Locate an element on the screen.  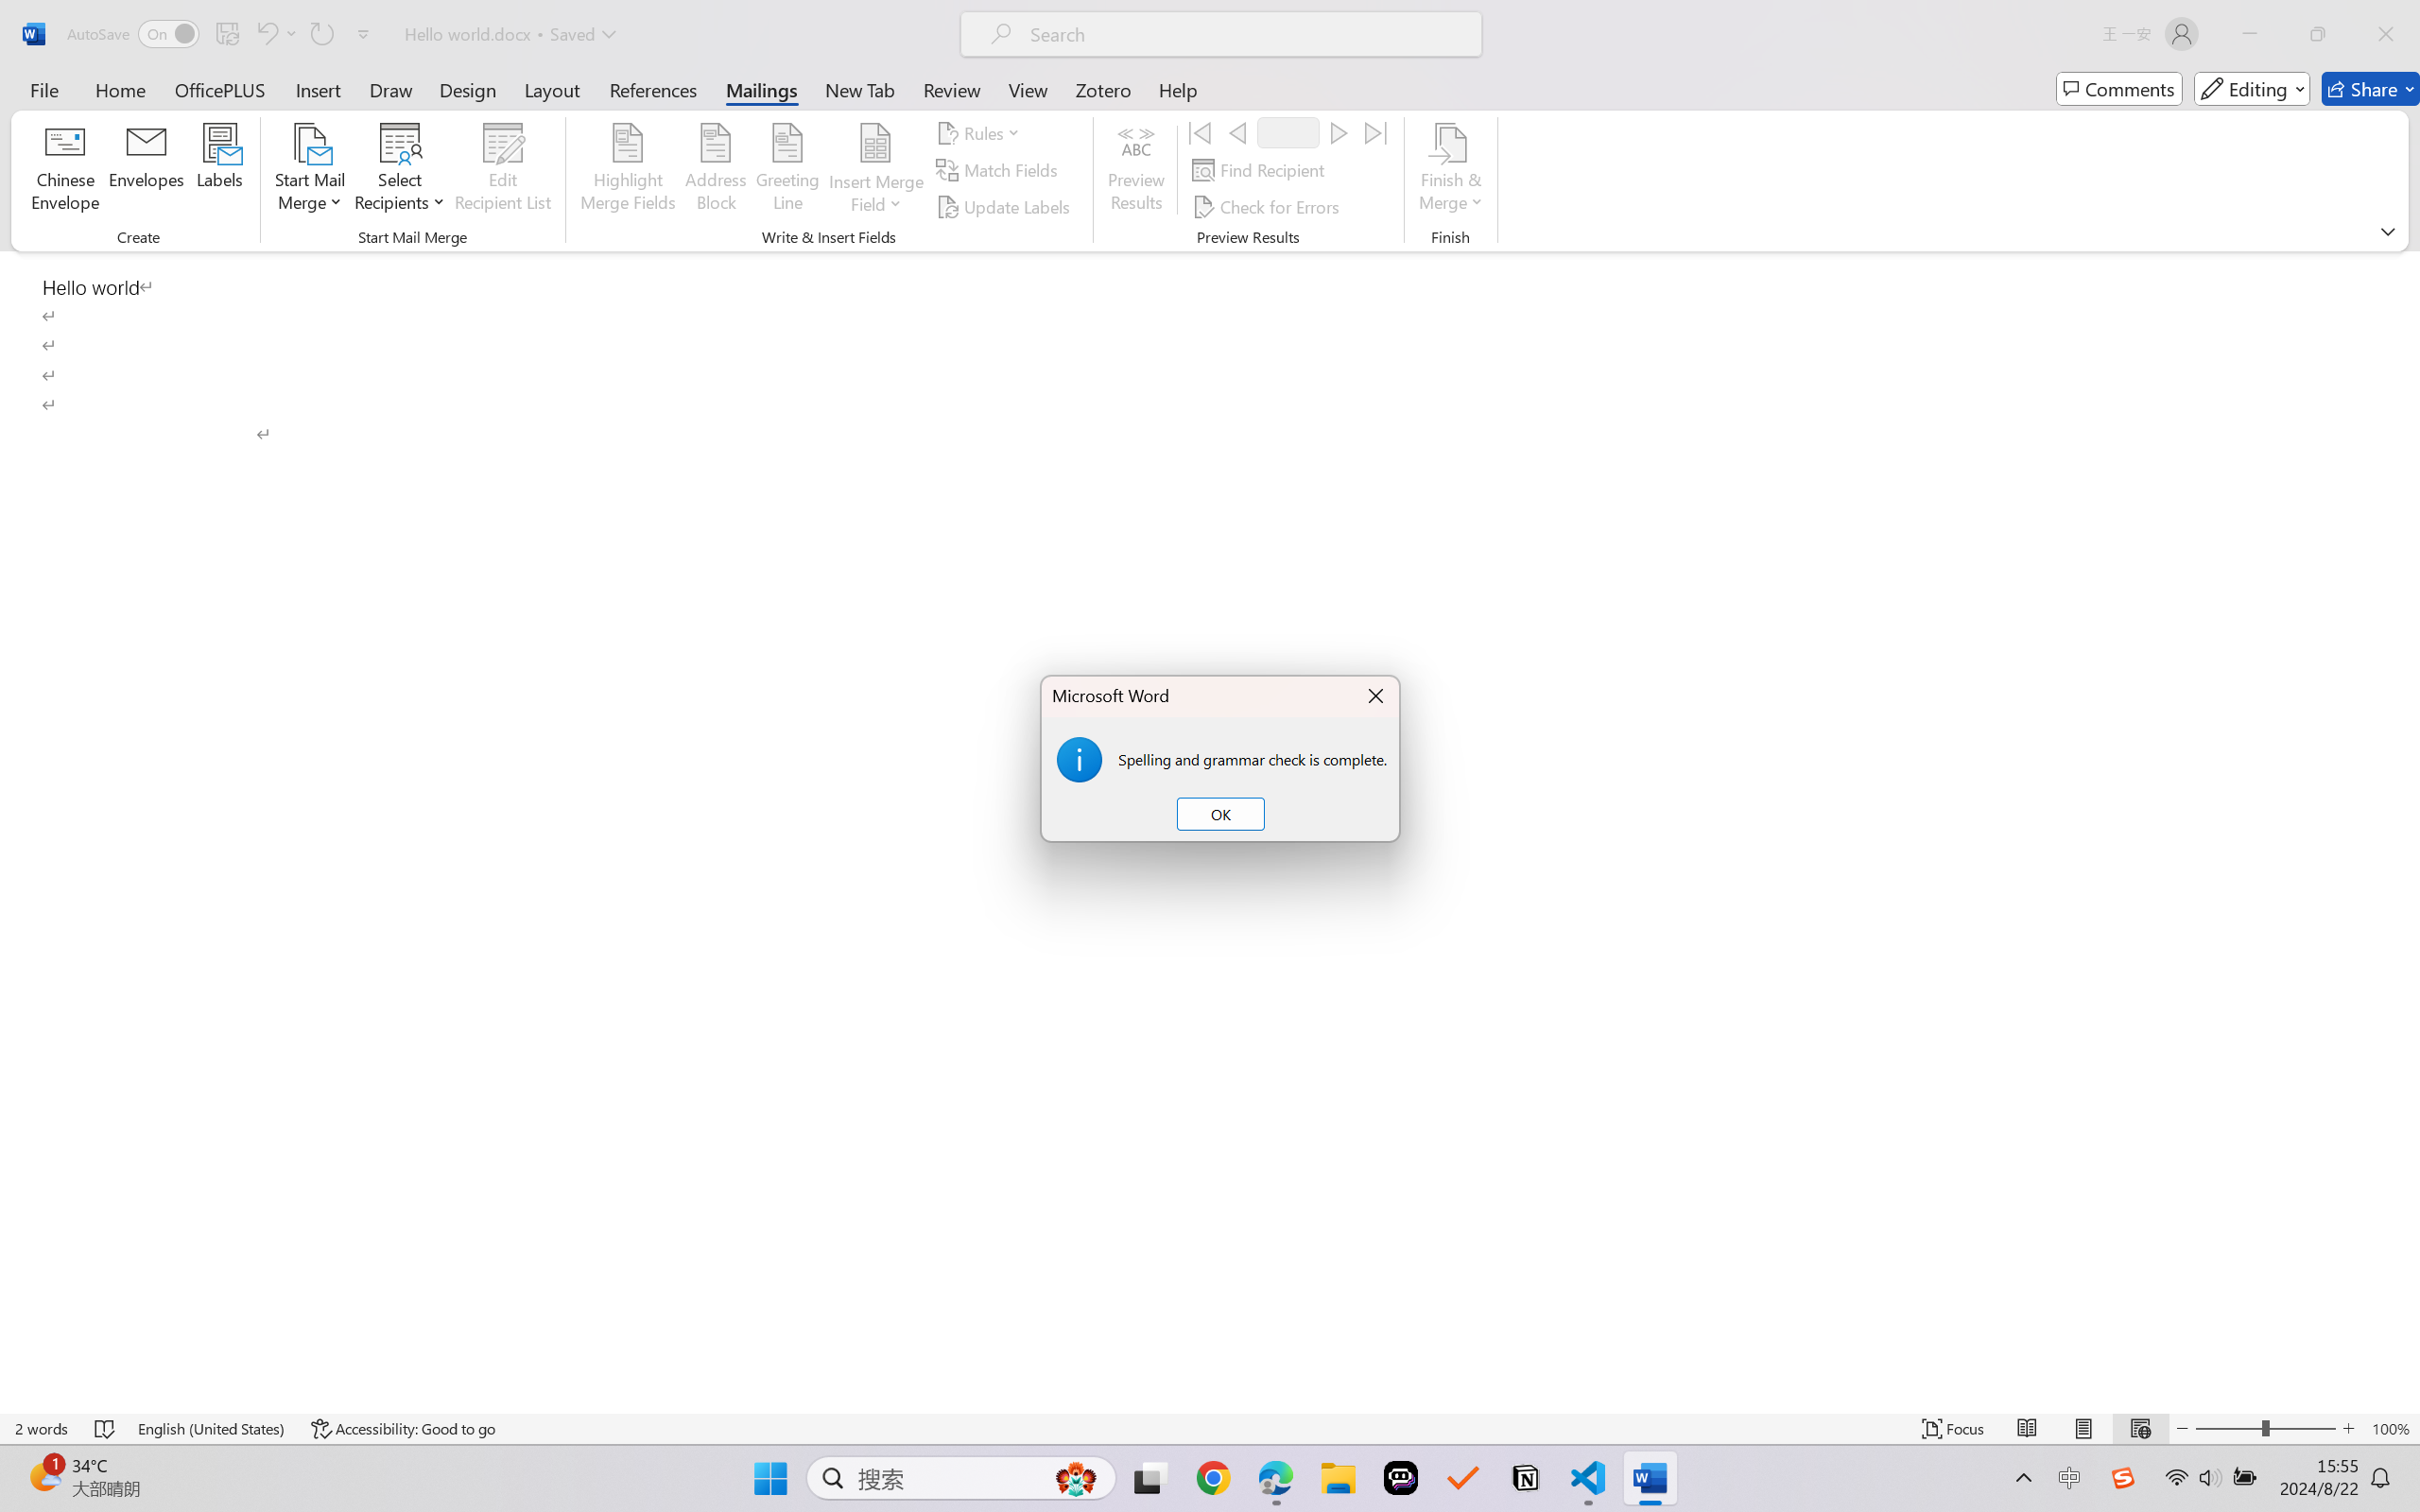
Address Block... is located at coordinates (716, 170).